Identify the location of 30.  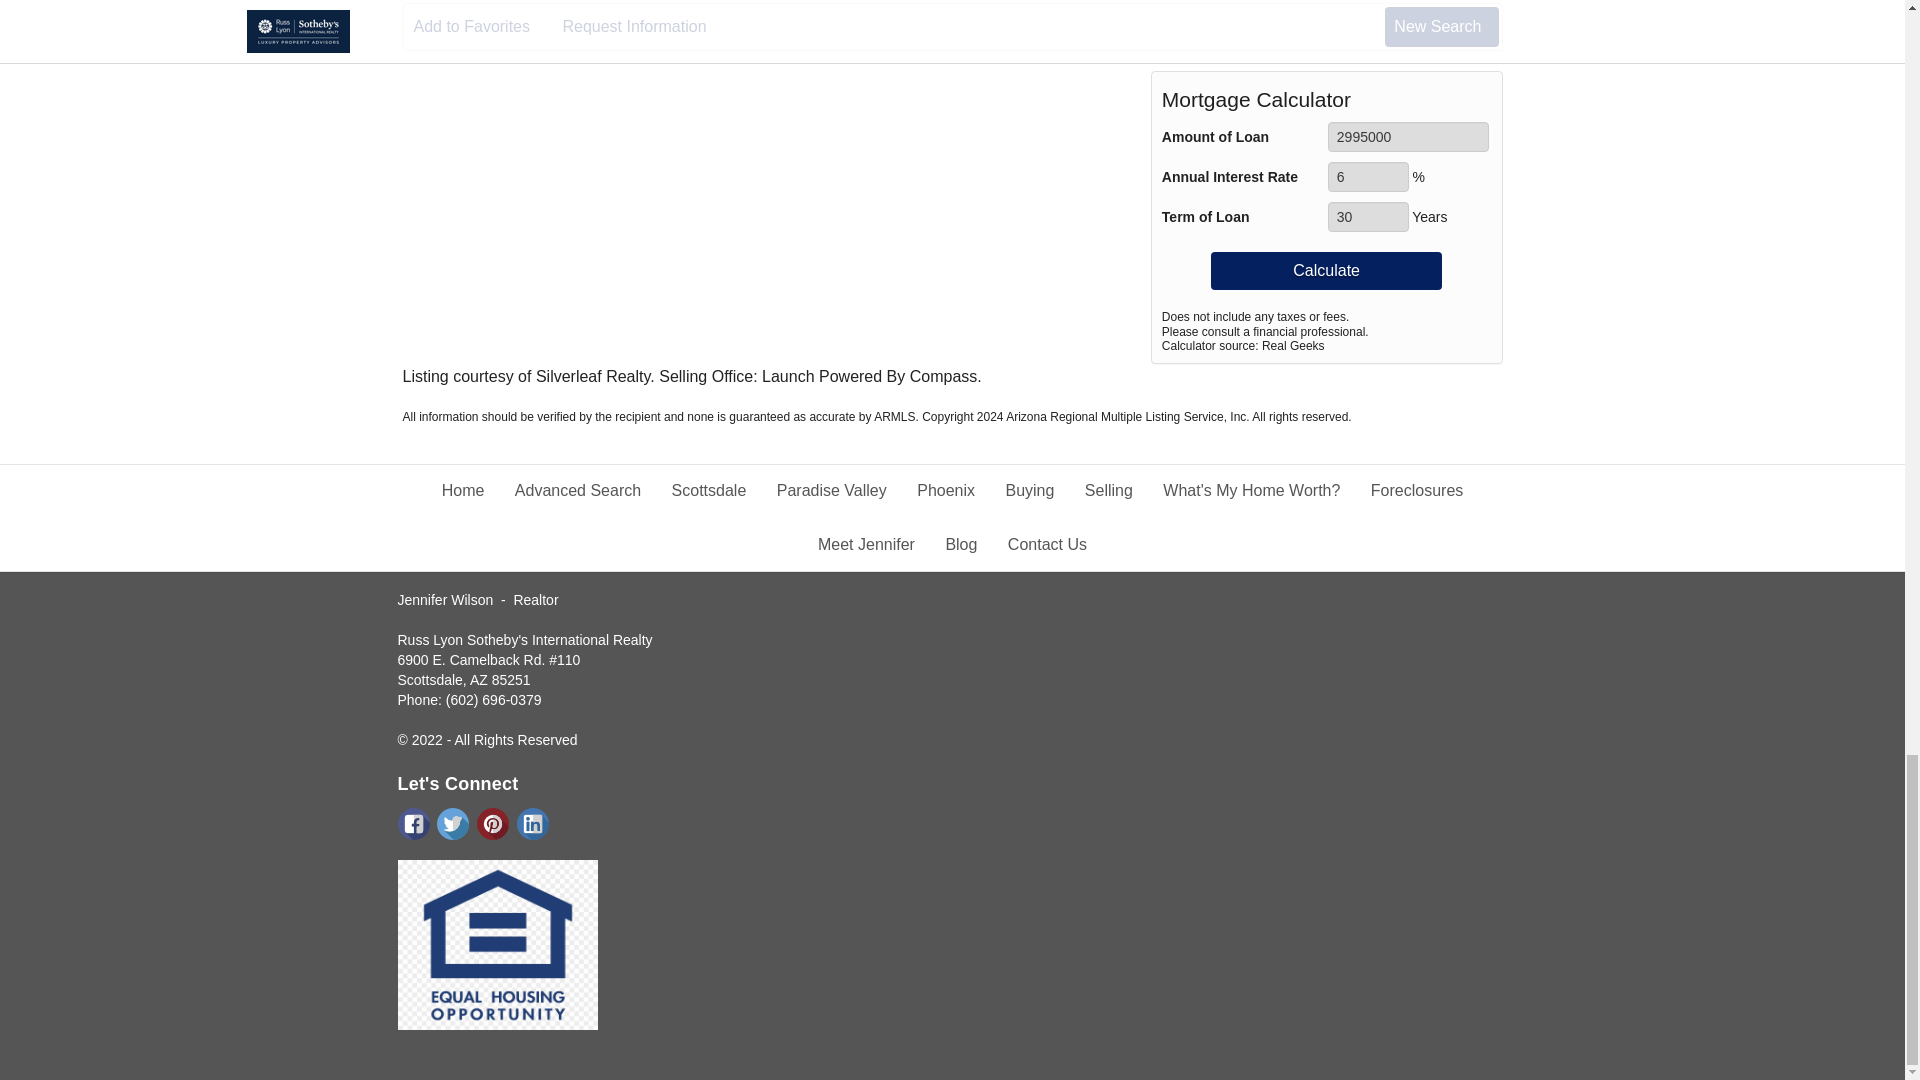
(1368, 216).